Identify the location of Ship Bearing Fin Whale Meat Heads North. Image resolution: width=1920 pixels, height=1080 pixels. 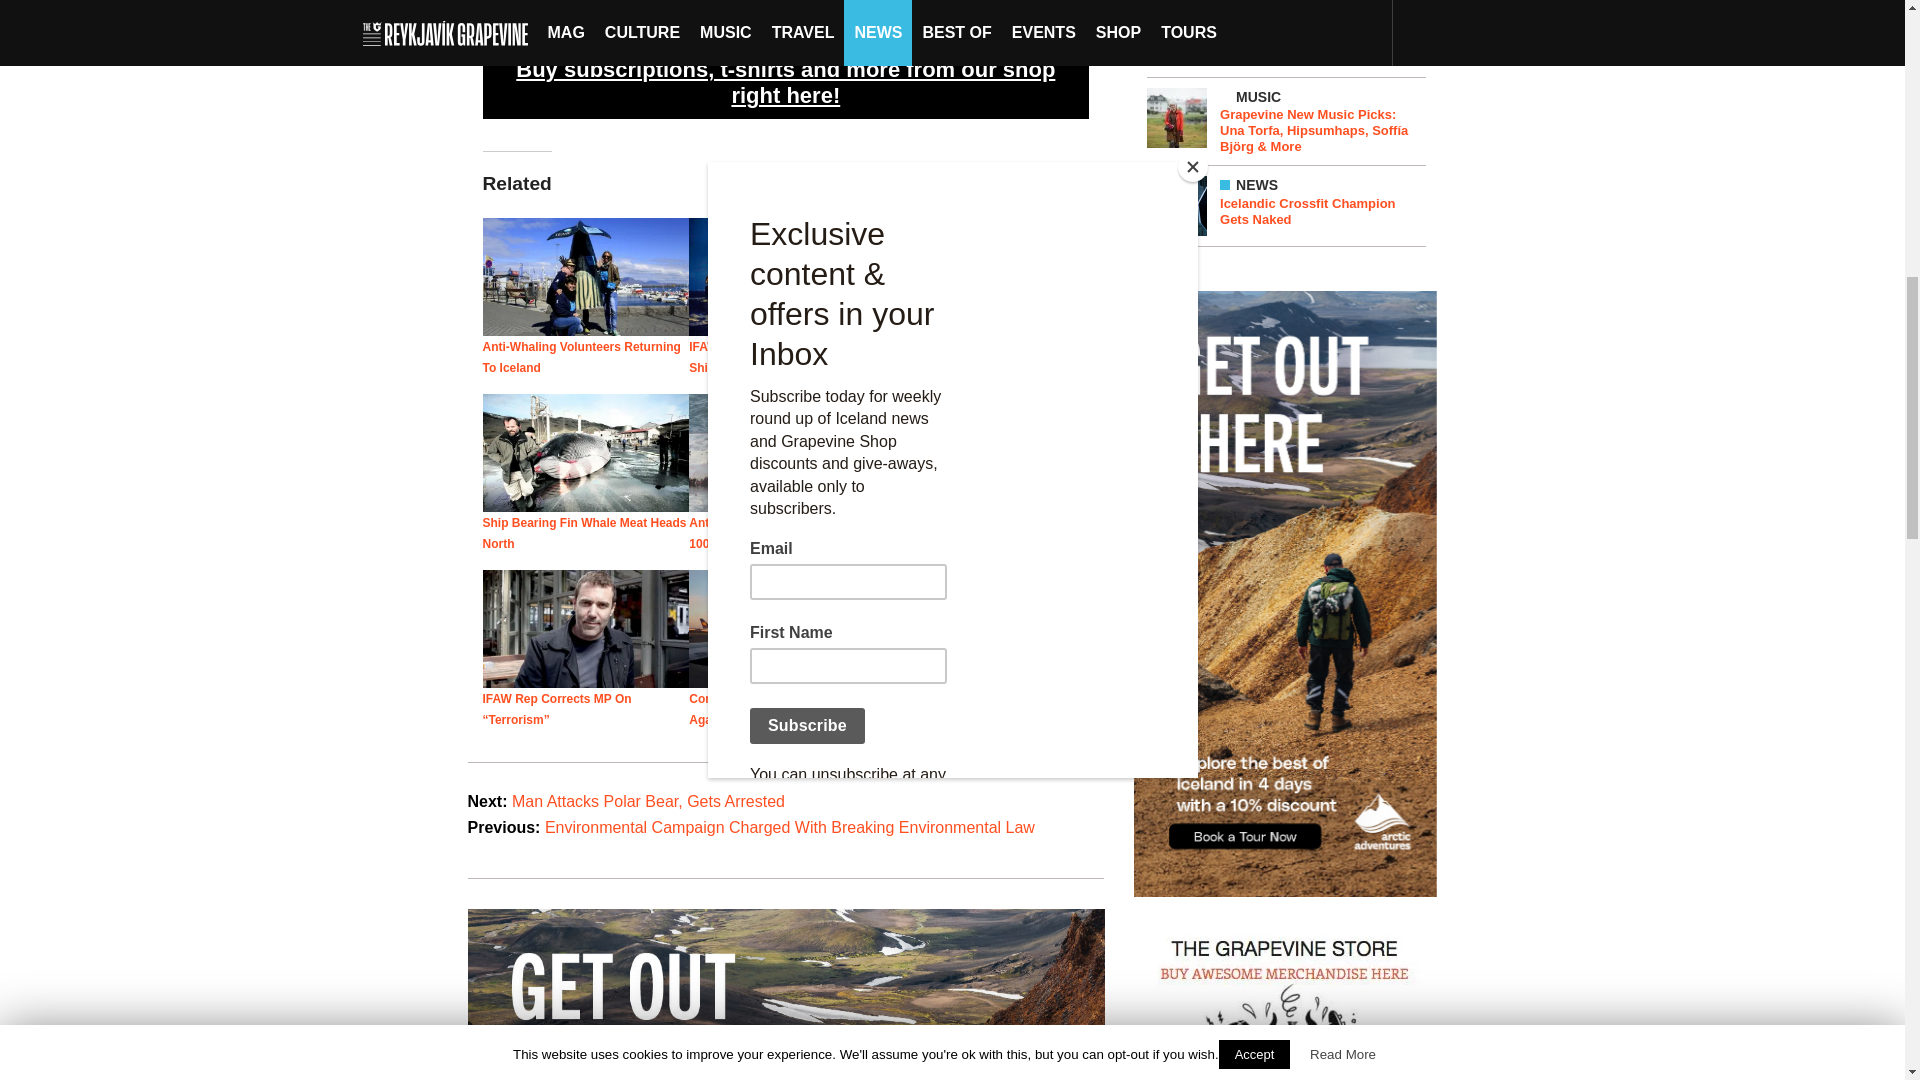
(585, 452).